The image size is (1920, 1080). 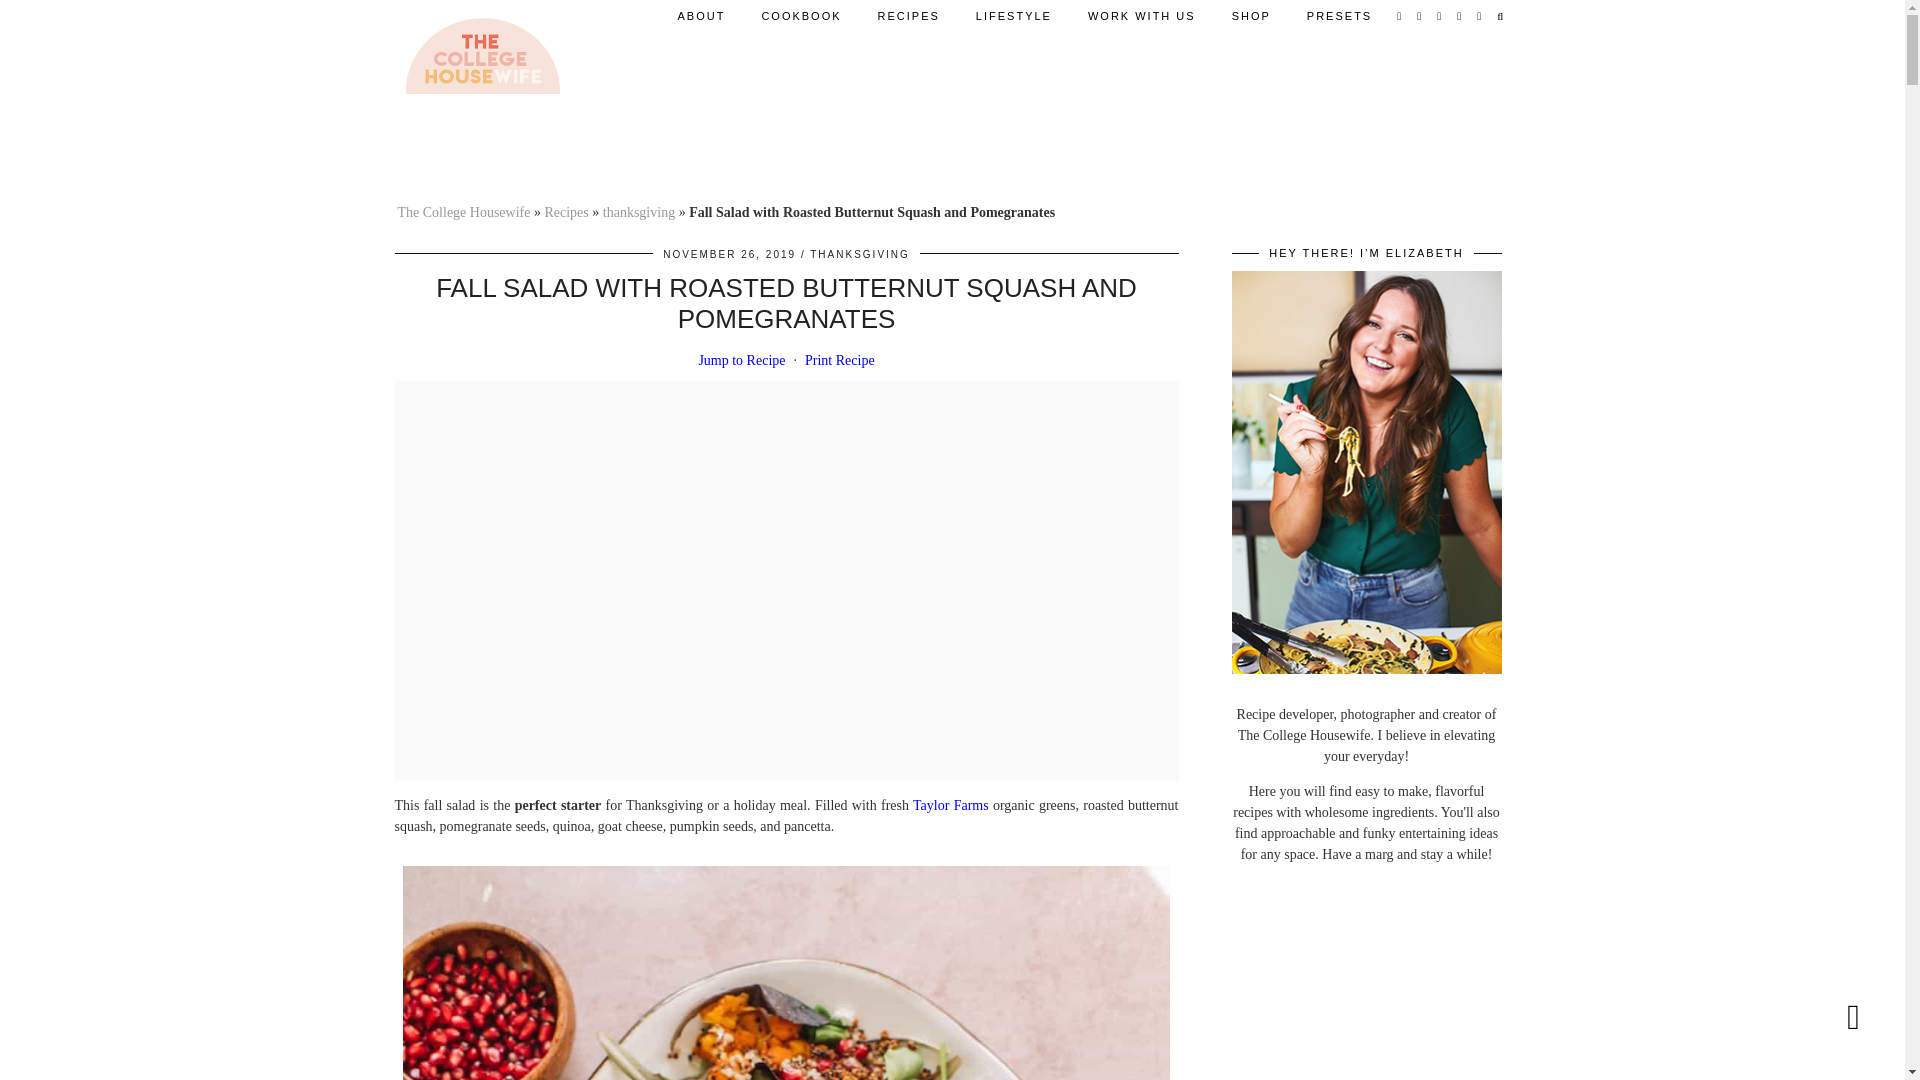 What do you see at coordinates (1014, 16) in the screenshot?
I see `LIFESTYLE` at bounding box center [1014, 16].